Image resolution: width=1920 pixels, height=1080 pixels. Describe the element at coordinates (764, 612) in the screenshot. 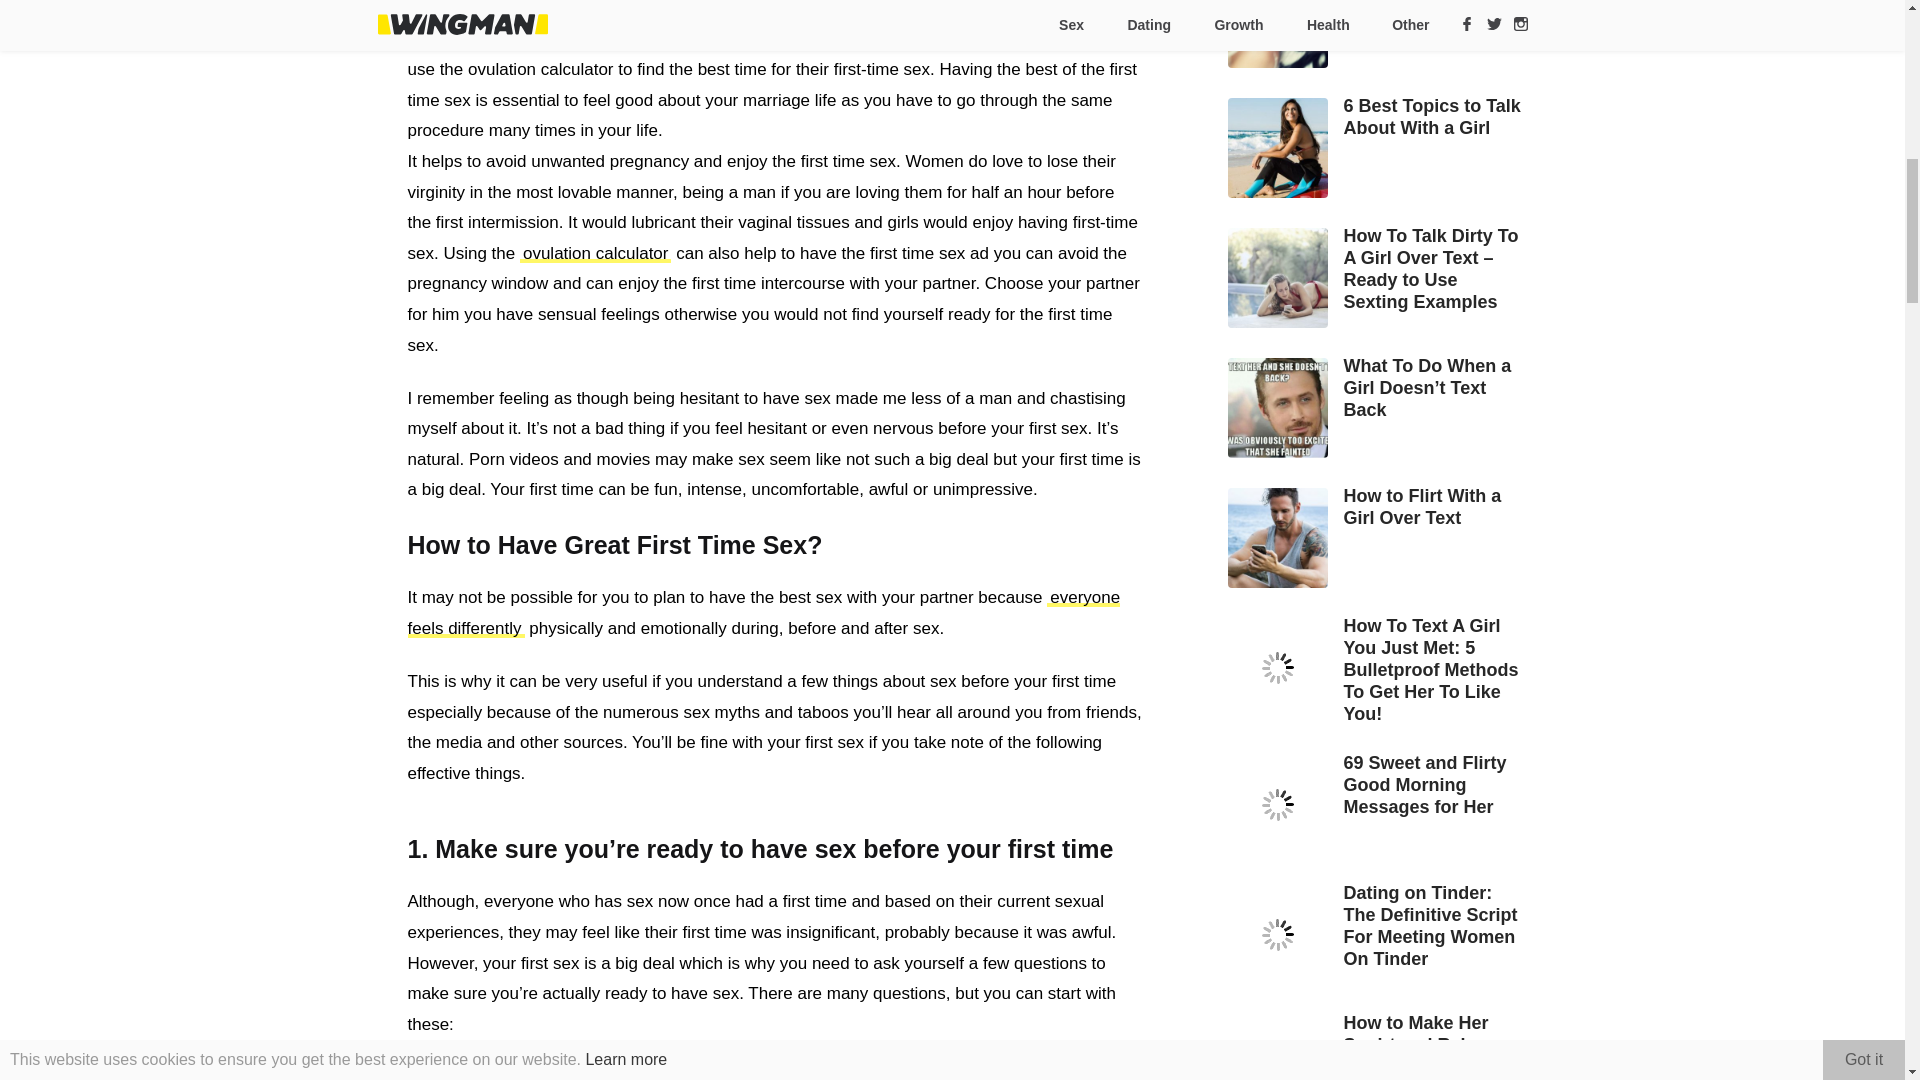

I see `everyone feels differently` at that location.